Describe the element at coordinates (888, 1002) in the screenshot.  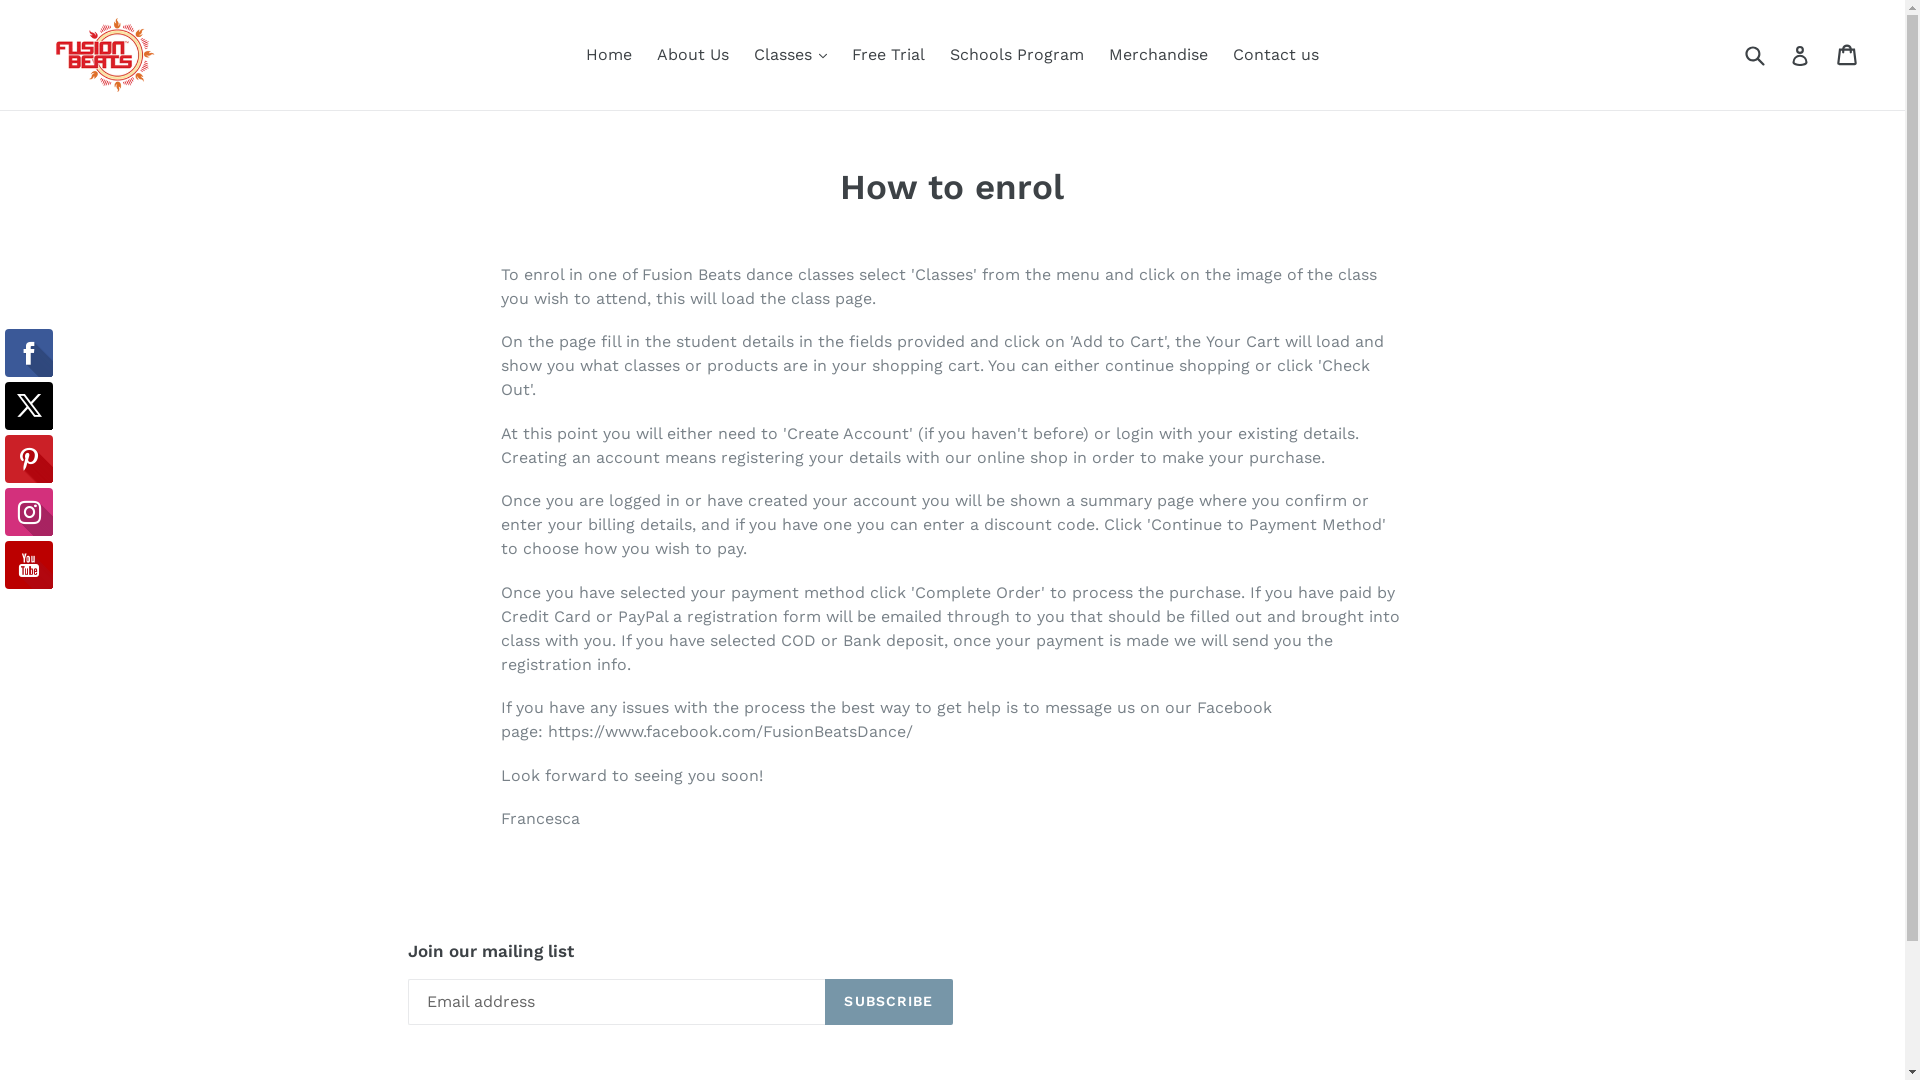
I see `SUBSCRIBE` at that location.